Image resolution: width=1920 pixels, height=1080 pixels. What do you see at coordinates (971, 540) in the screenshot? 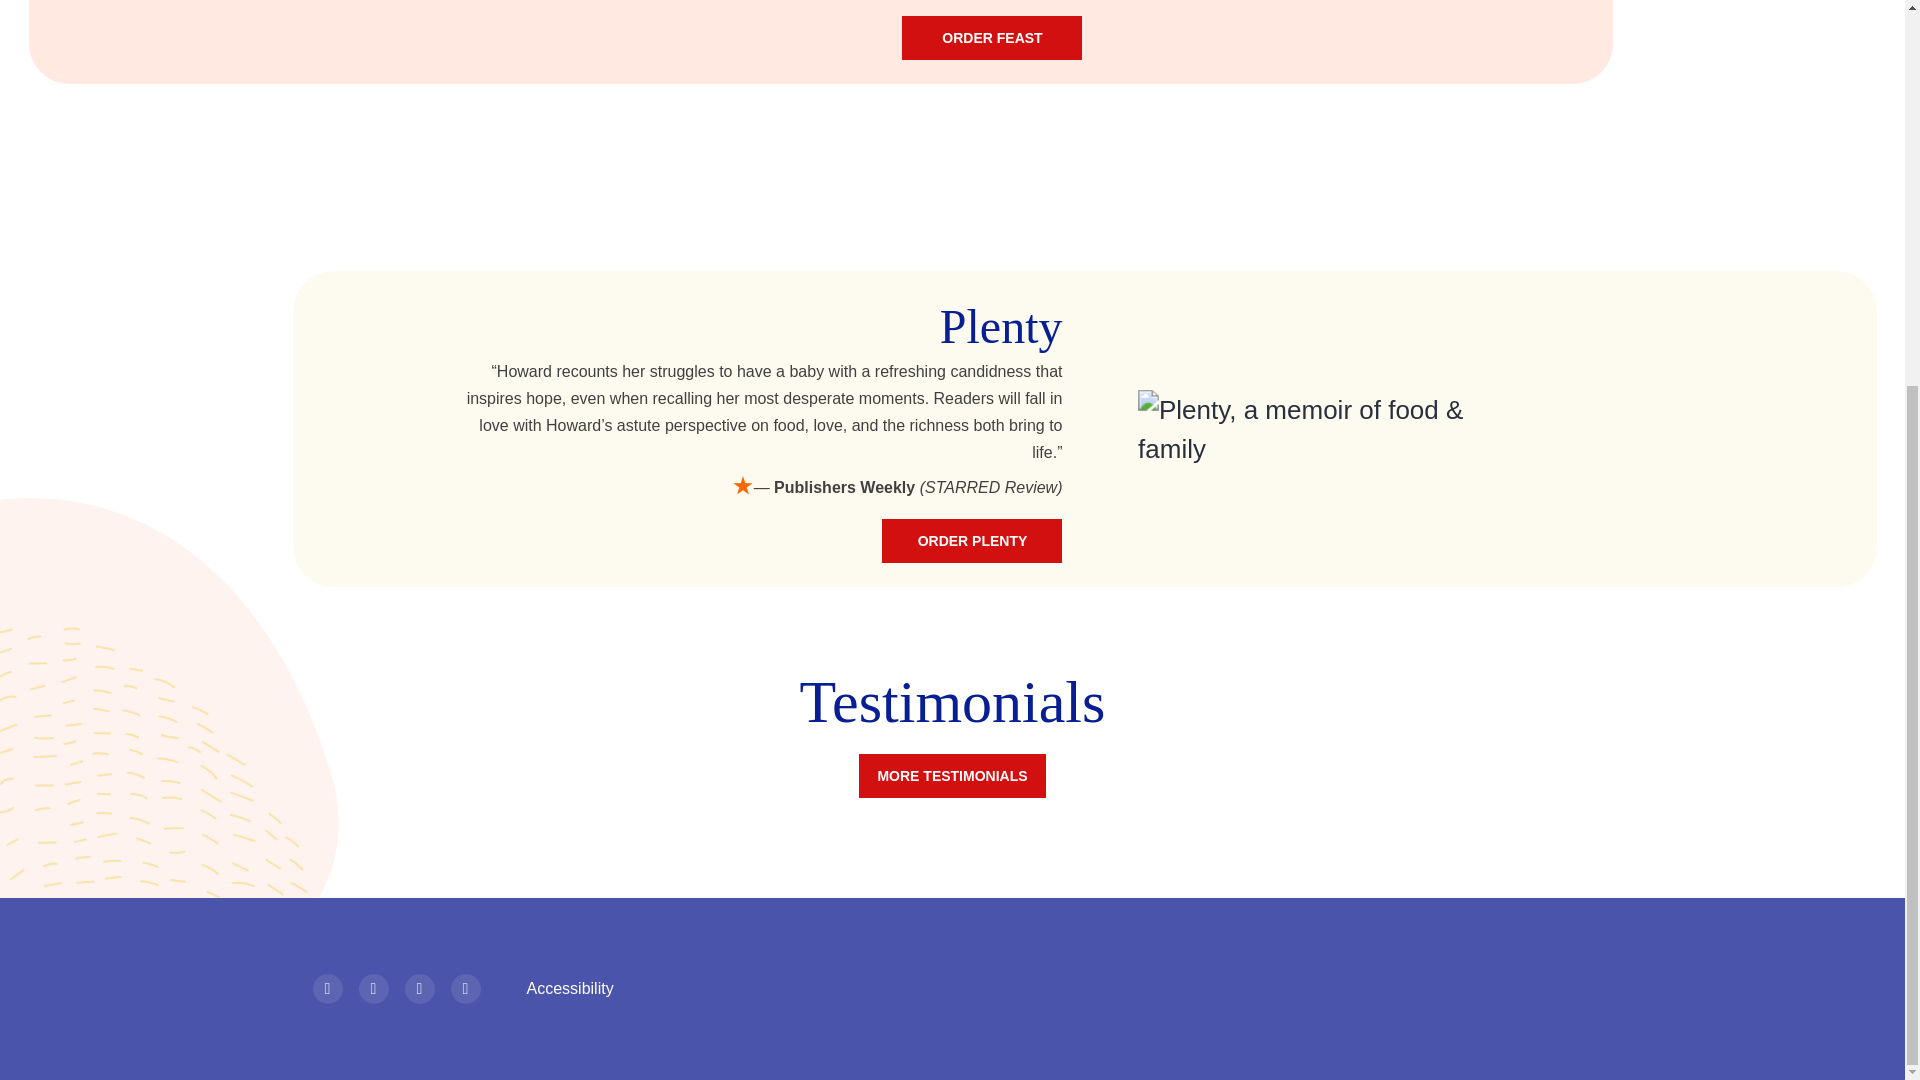
I see `ORDER PLENTY` at bounding box center [971, 540].